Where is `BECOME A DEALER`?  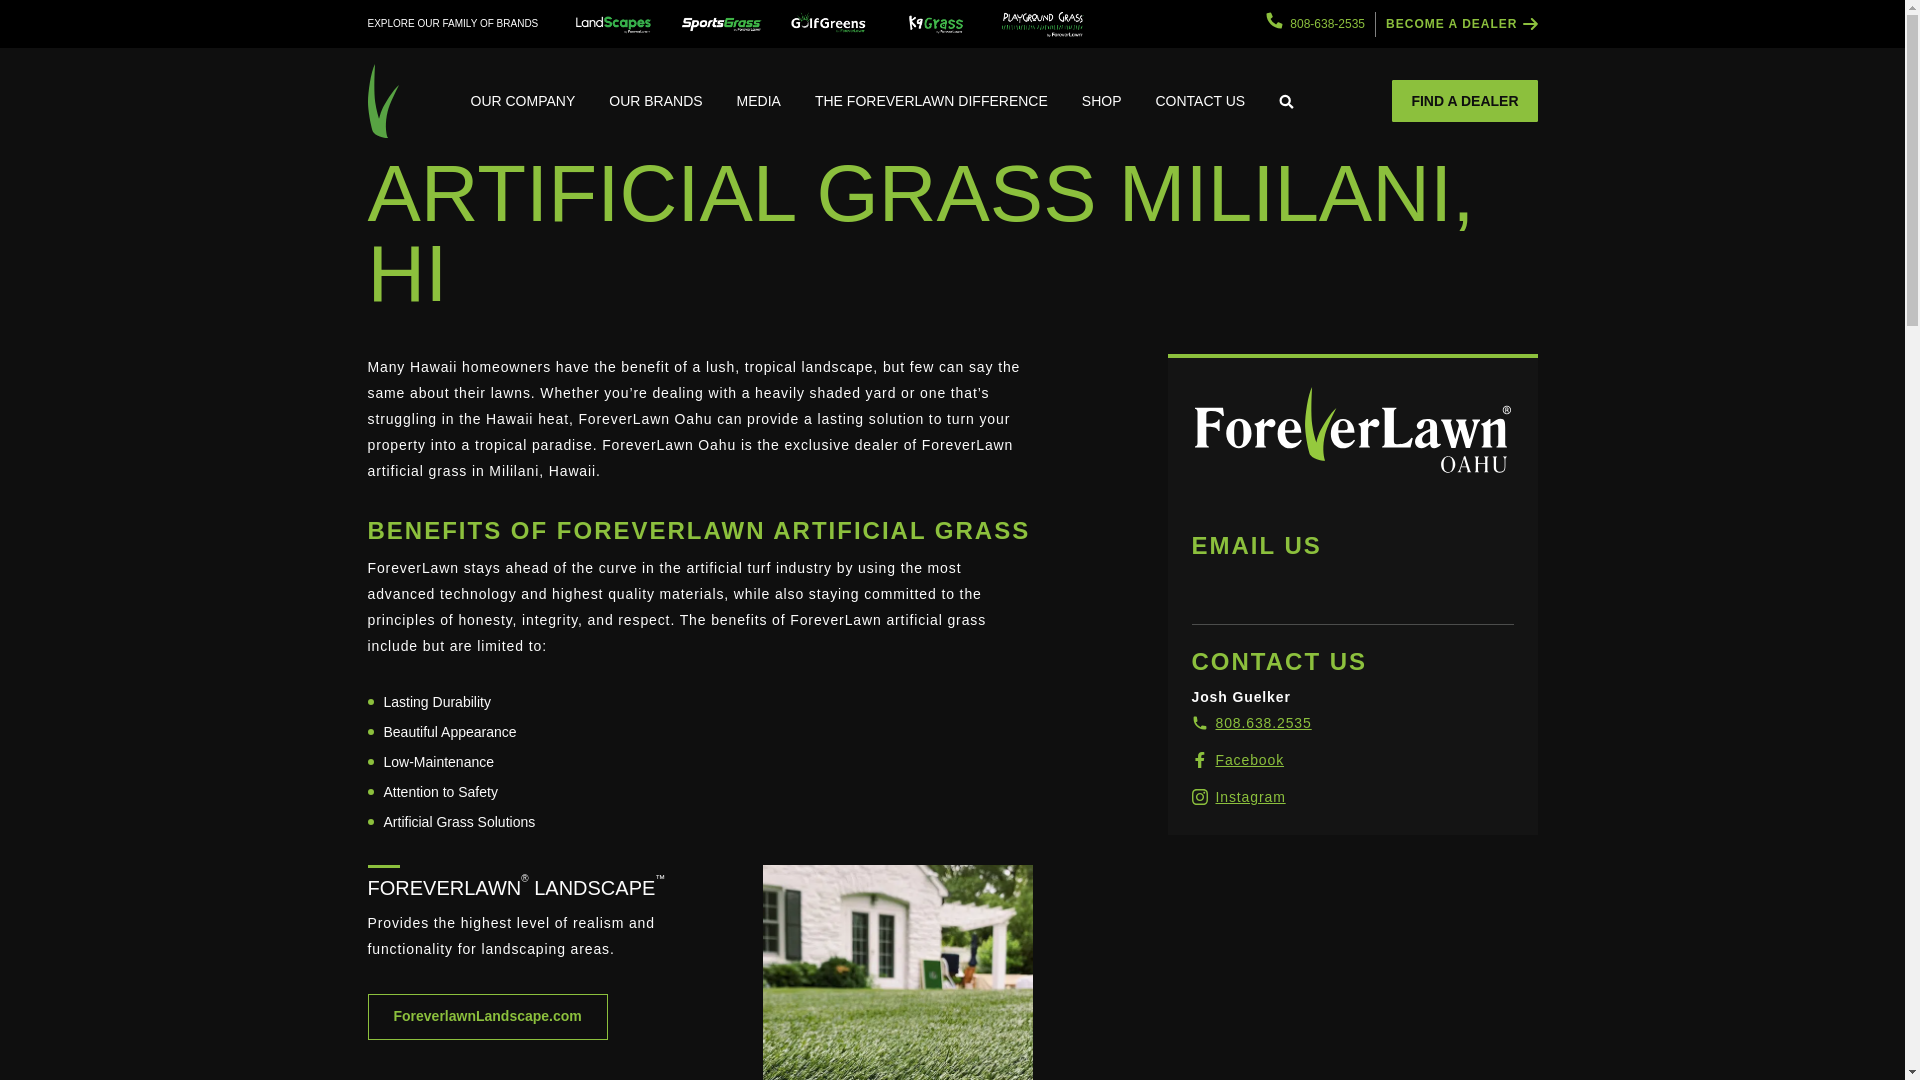
BECOME A DEALER is located at coordinates (1462, 24).